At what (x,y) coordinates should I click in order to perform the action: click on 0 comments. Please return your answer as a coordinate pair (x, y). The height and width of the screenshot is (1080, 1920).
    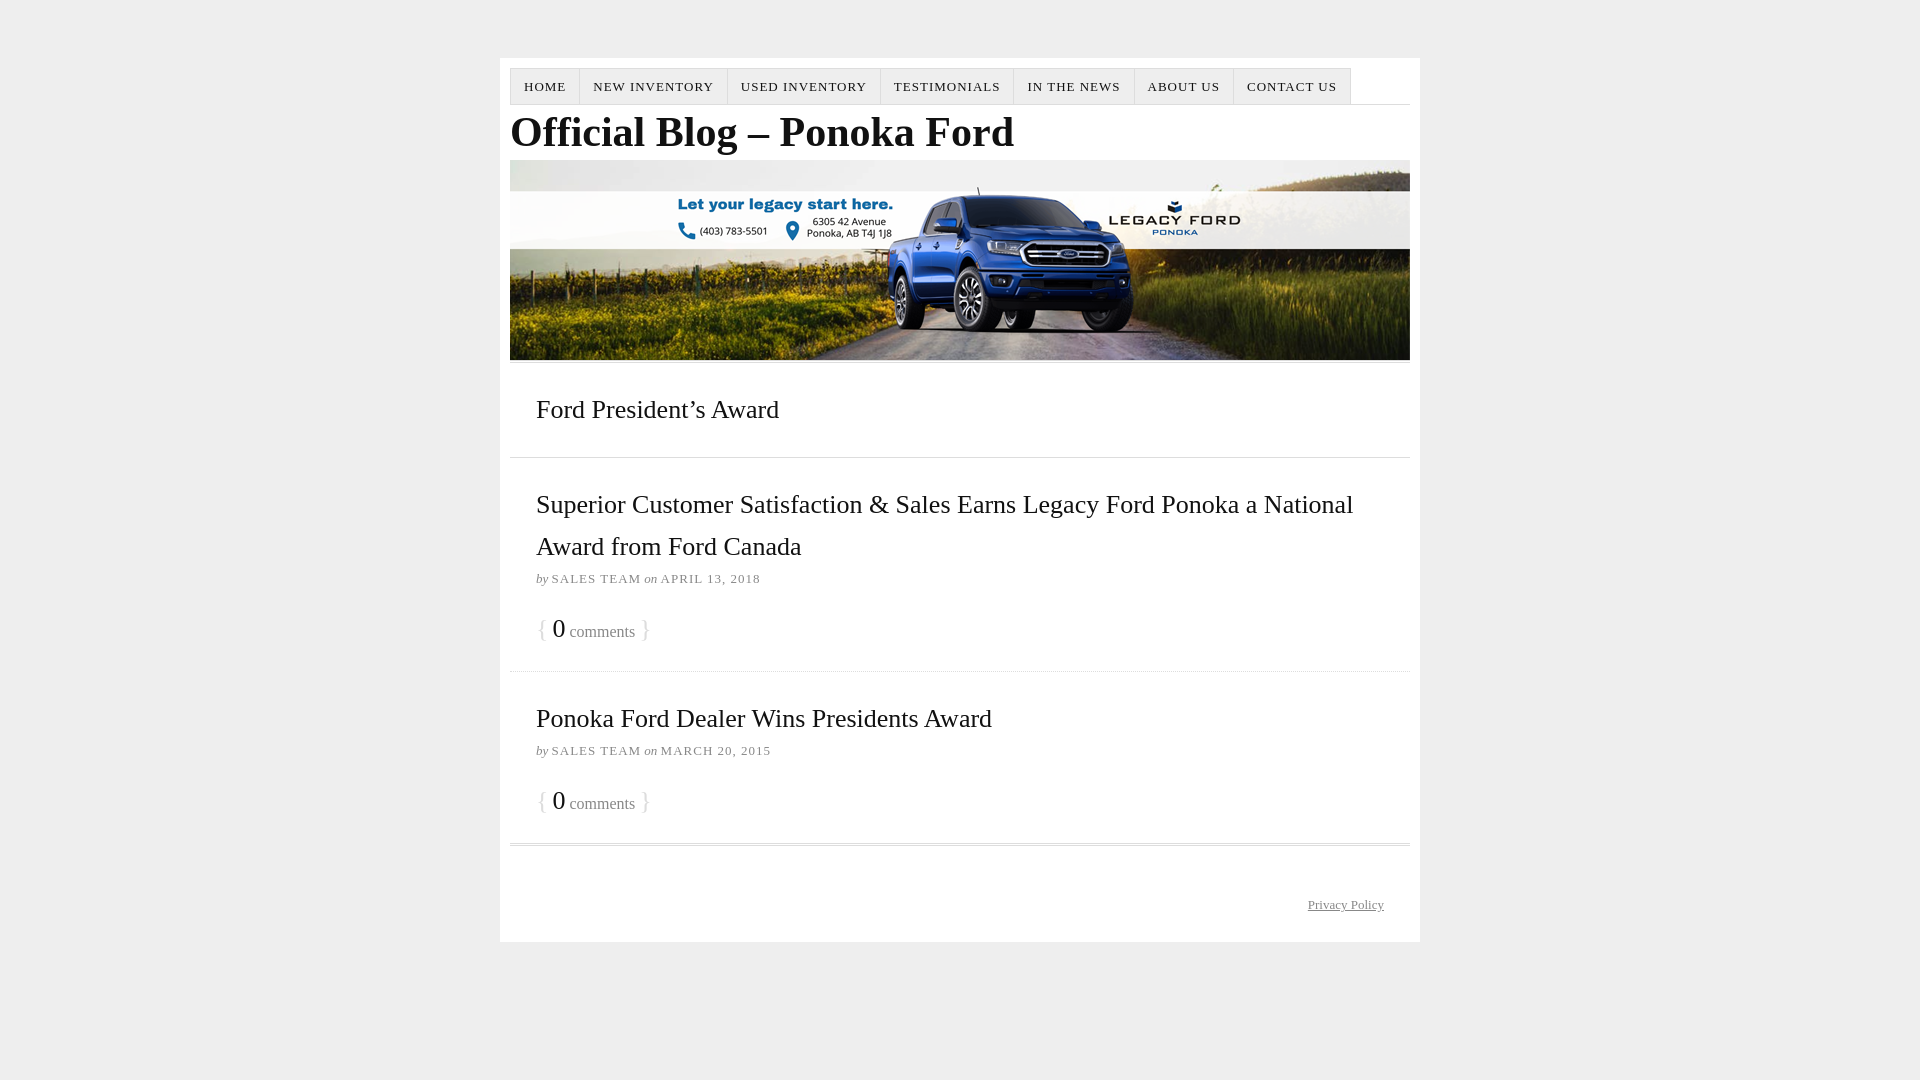
    Looking at the image, I should click on (594, 630).